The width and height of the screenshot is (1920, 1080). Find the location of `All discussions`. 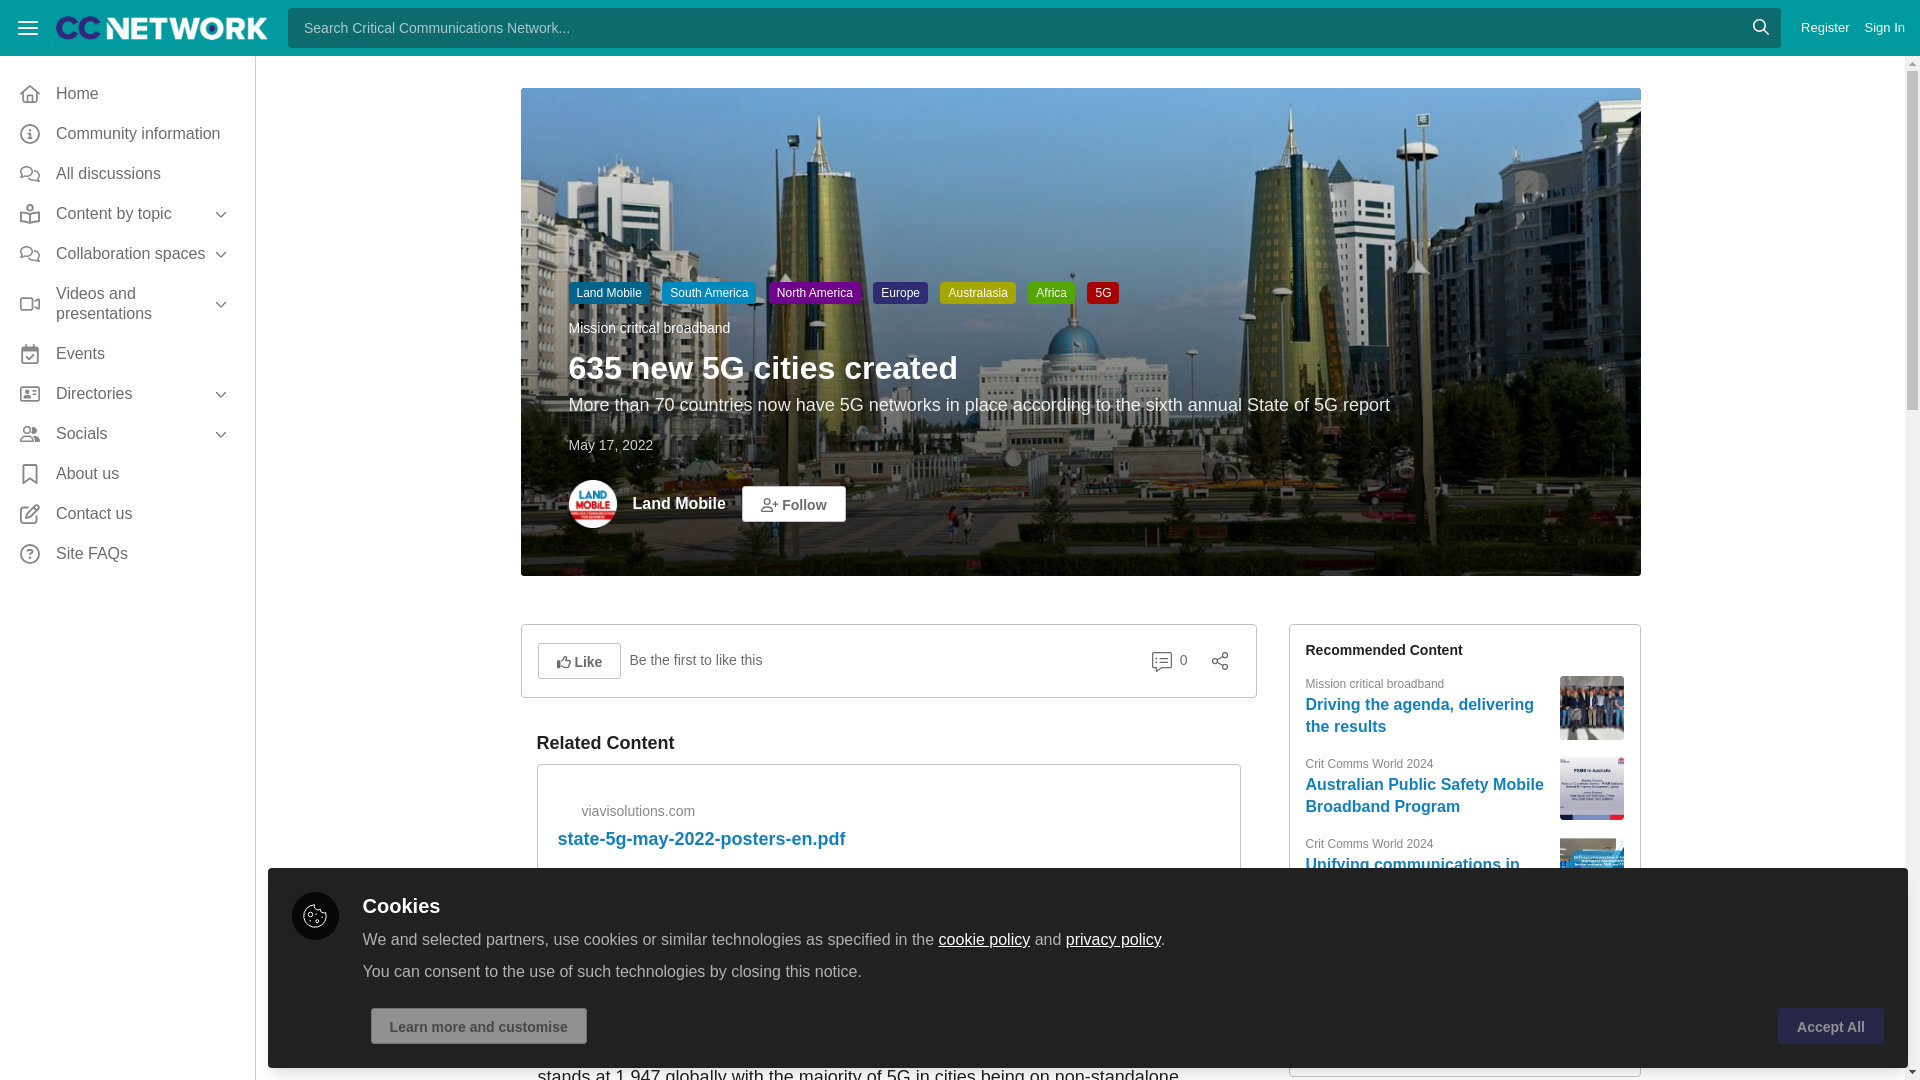

All discussions is located at coordinates (127, 174).